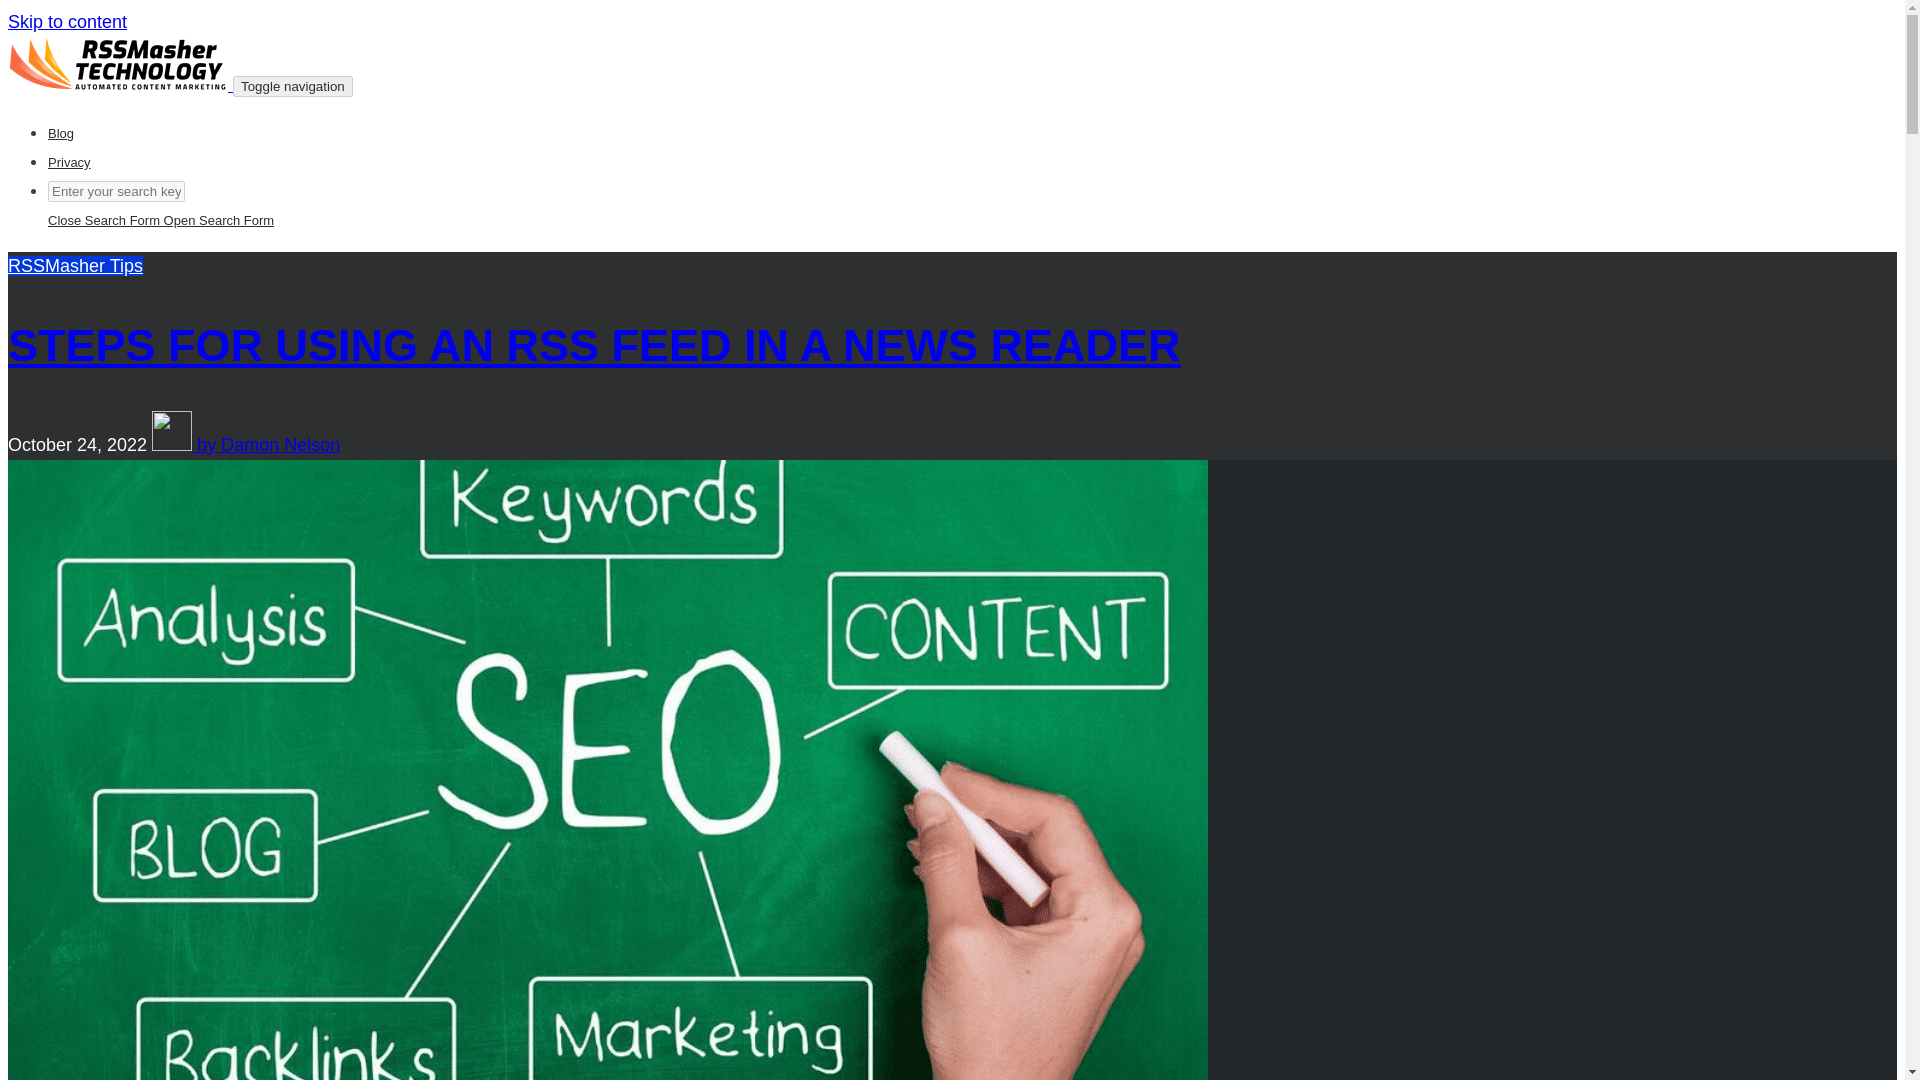  I want to click on Close Search Form, so click(106, 220).